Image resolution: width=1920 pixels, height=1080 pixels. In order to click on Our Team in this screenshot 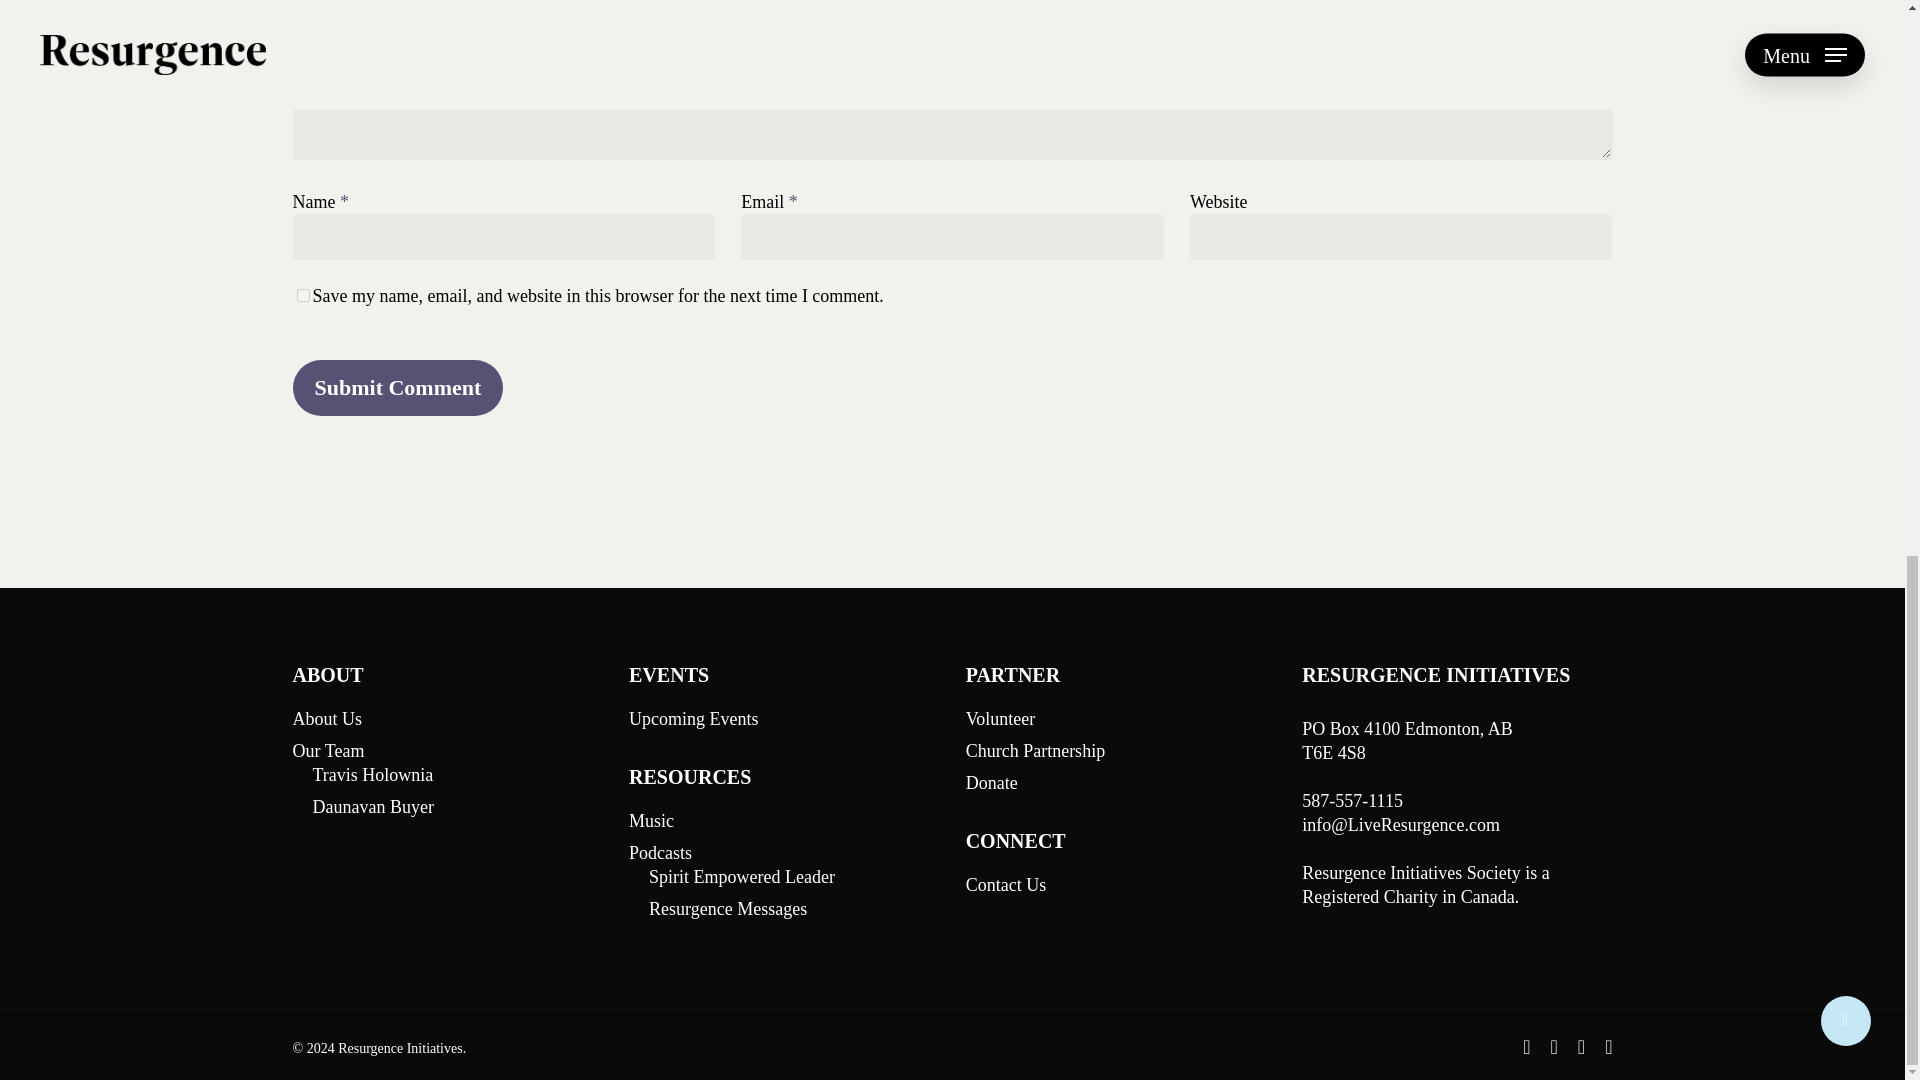, I will do `click(446, 750)`.